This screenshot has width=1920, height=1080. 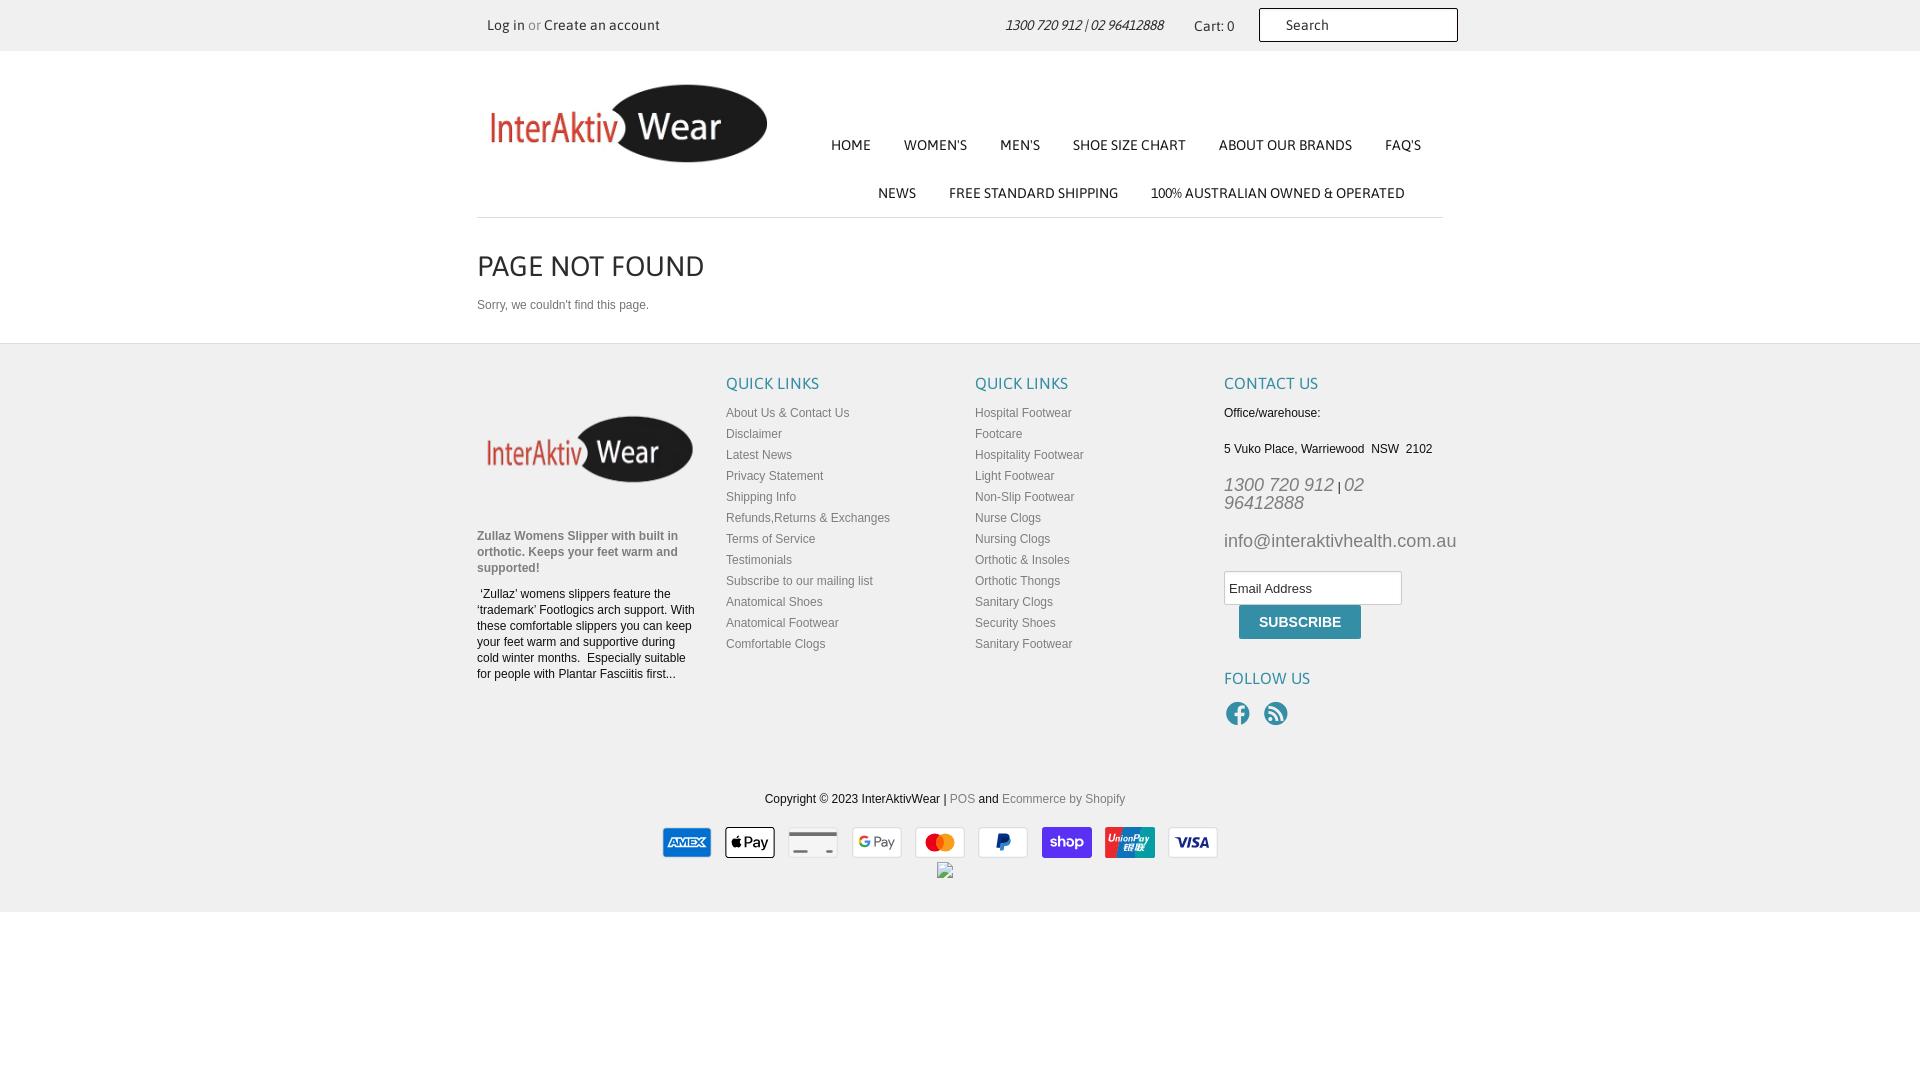 What do you see at coordinates (808, 518) in the screenshot?
I see `Refunds,Returns & Exchanges` at bounding box center [808, 518].